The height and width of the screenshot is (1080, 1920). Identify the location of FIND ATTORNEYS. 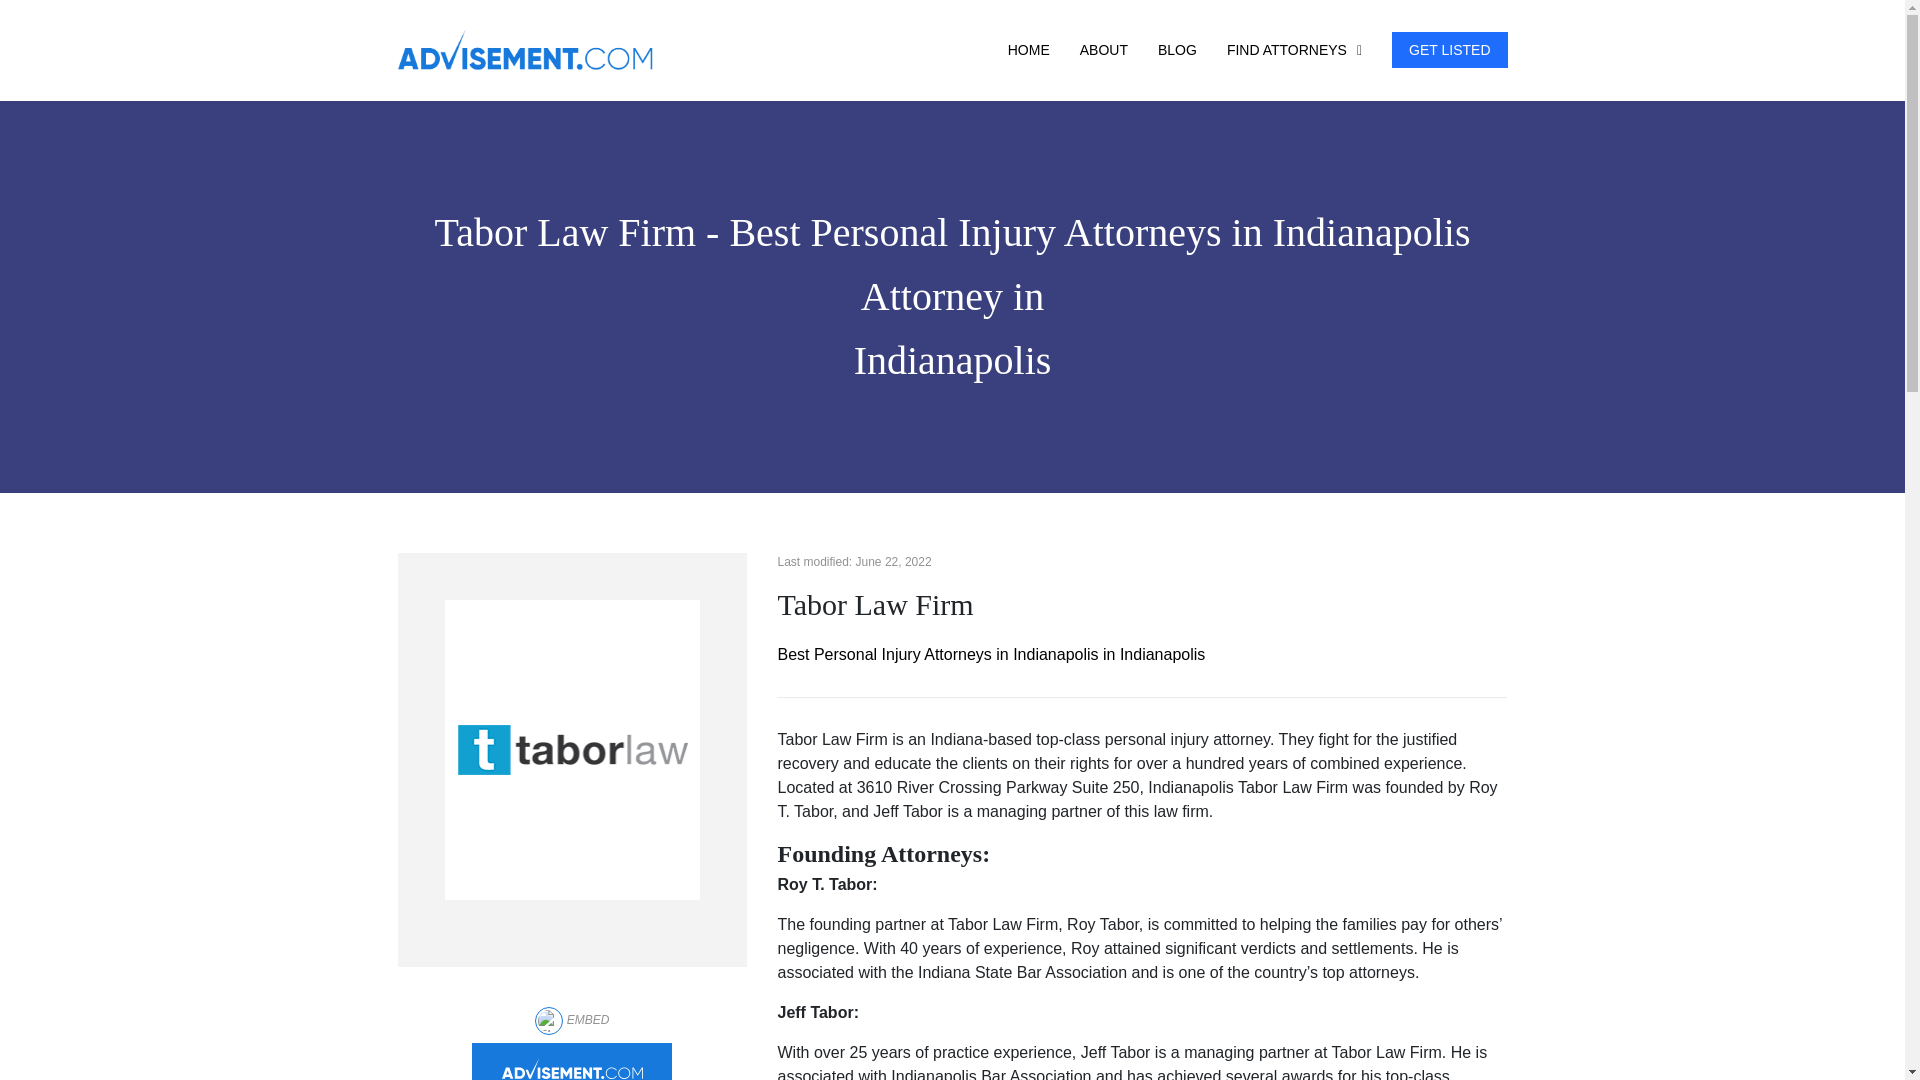
(1286, 50).